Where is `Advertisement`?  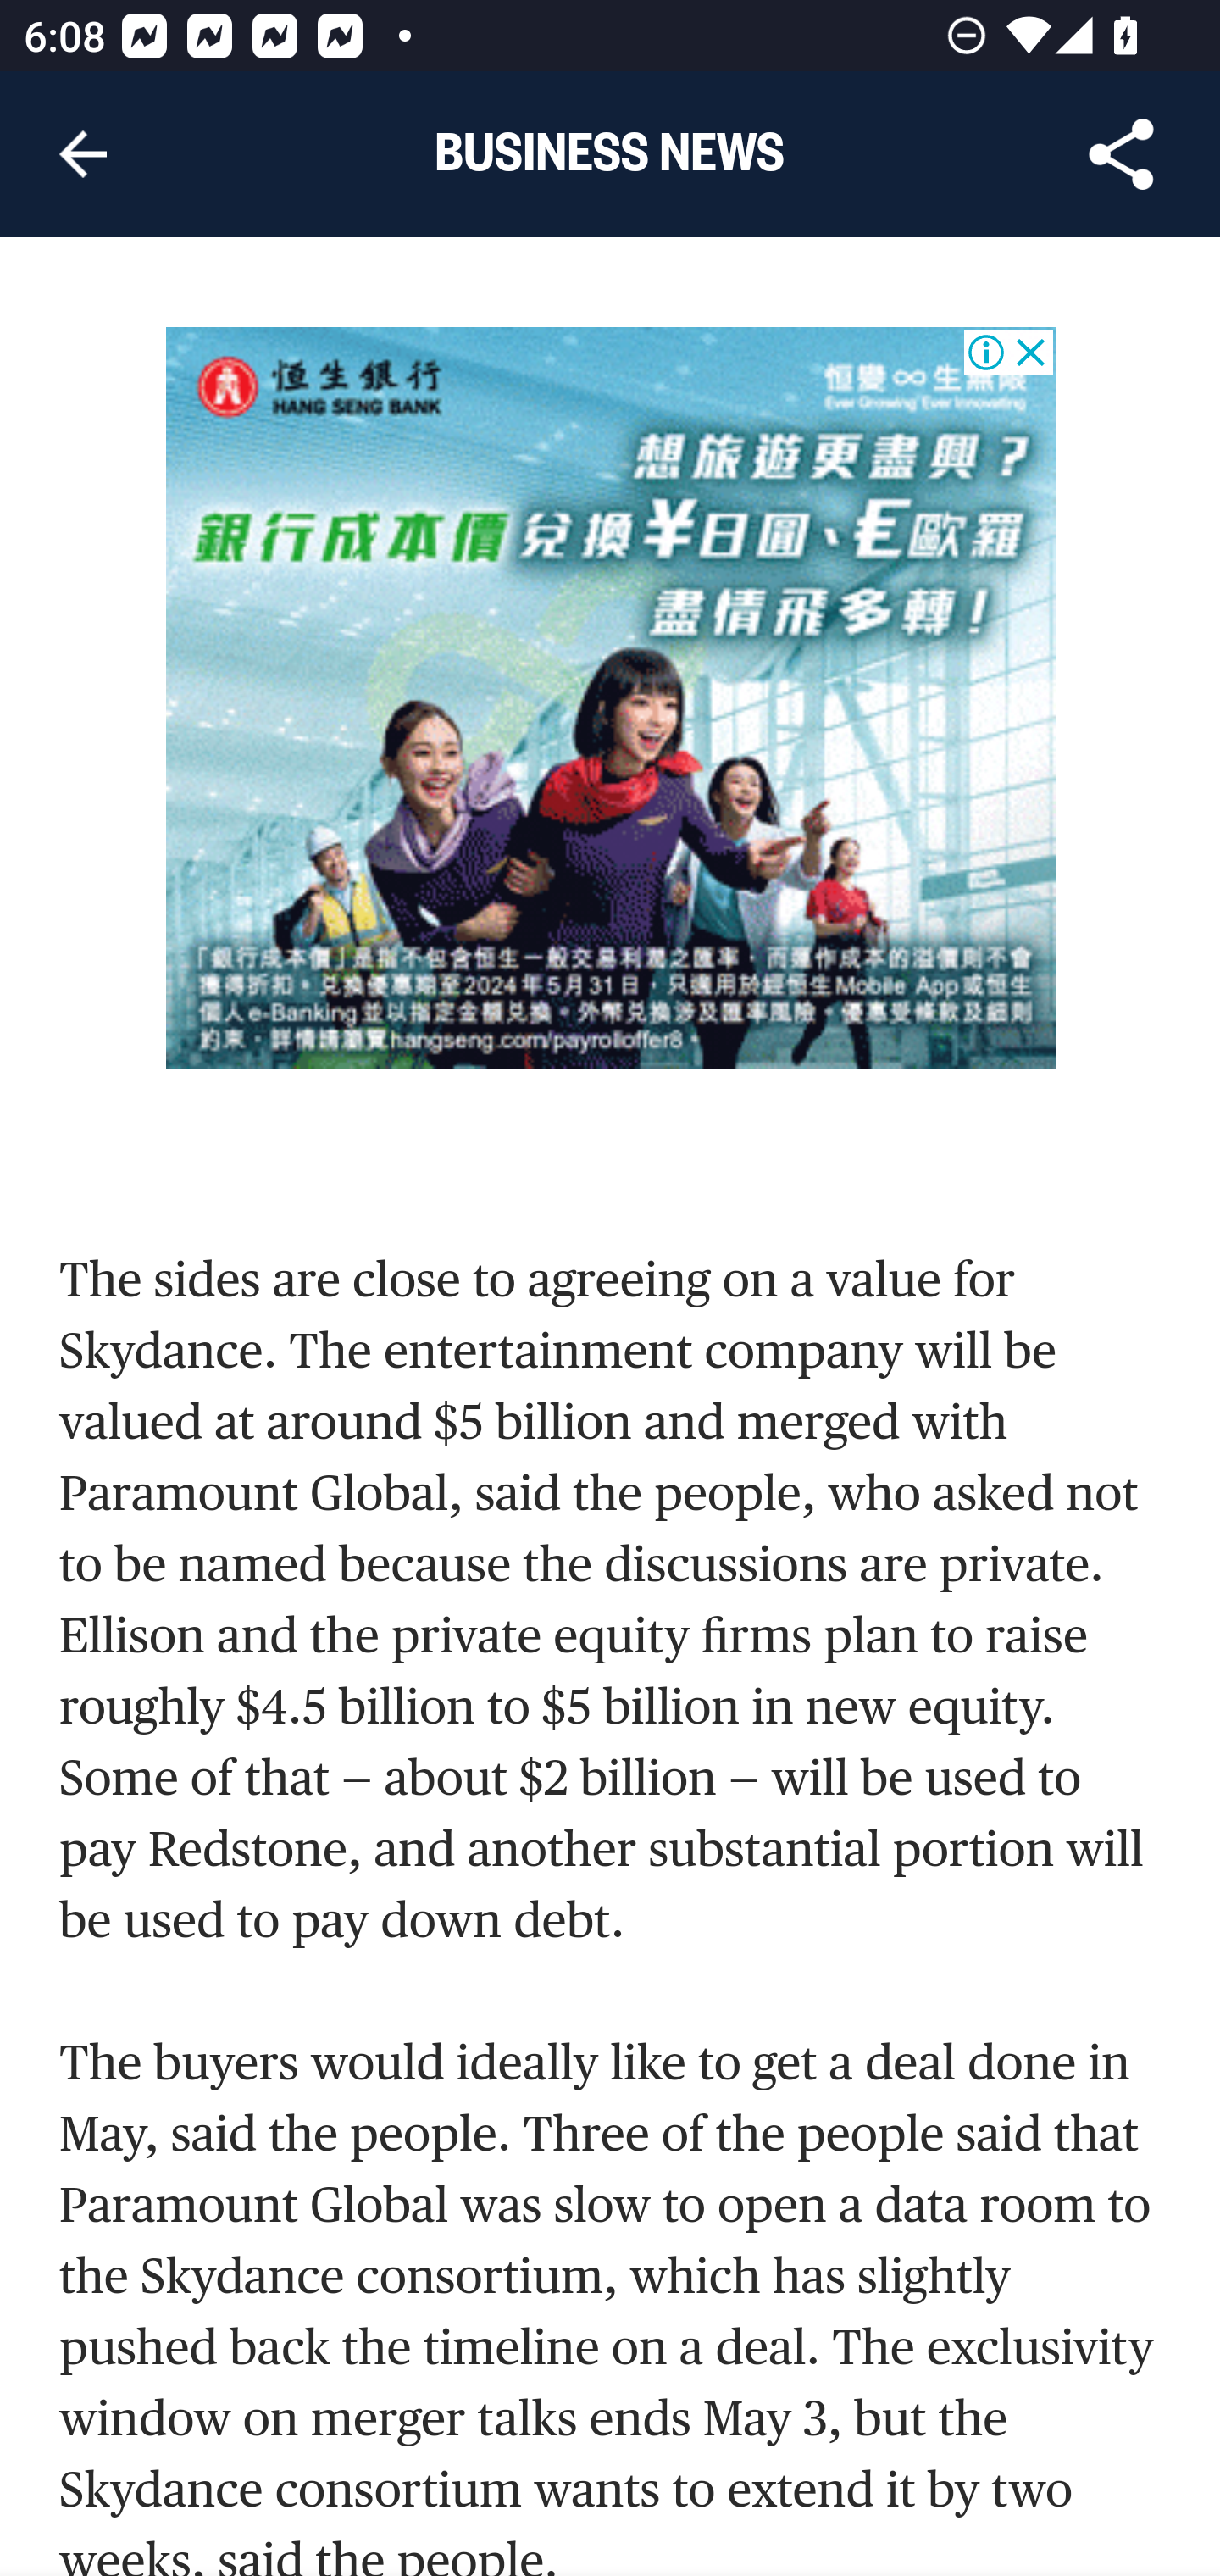
Advertisement is located at coordinates (612, 702).